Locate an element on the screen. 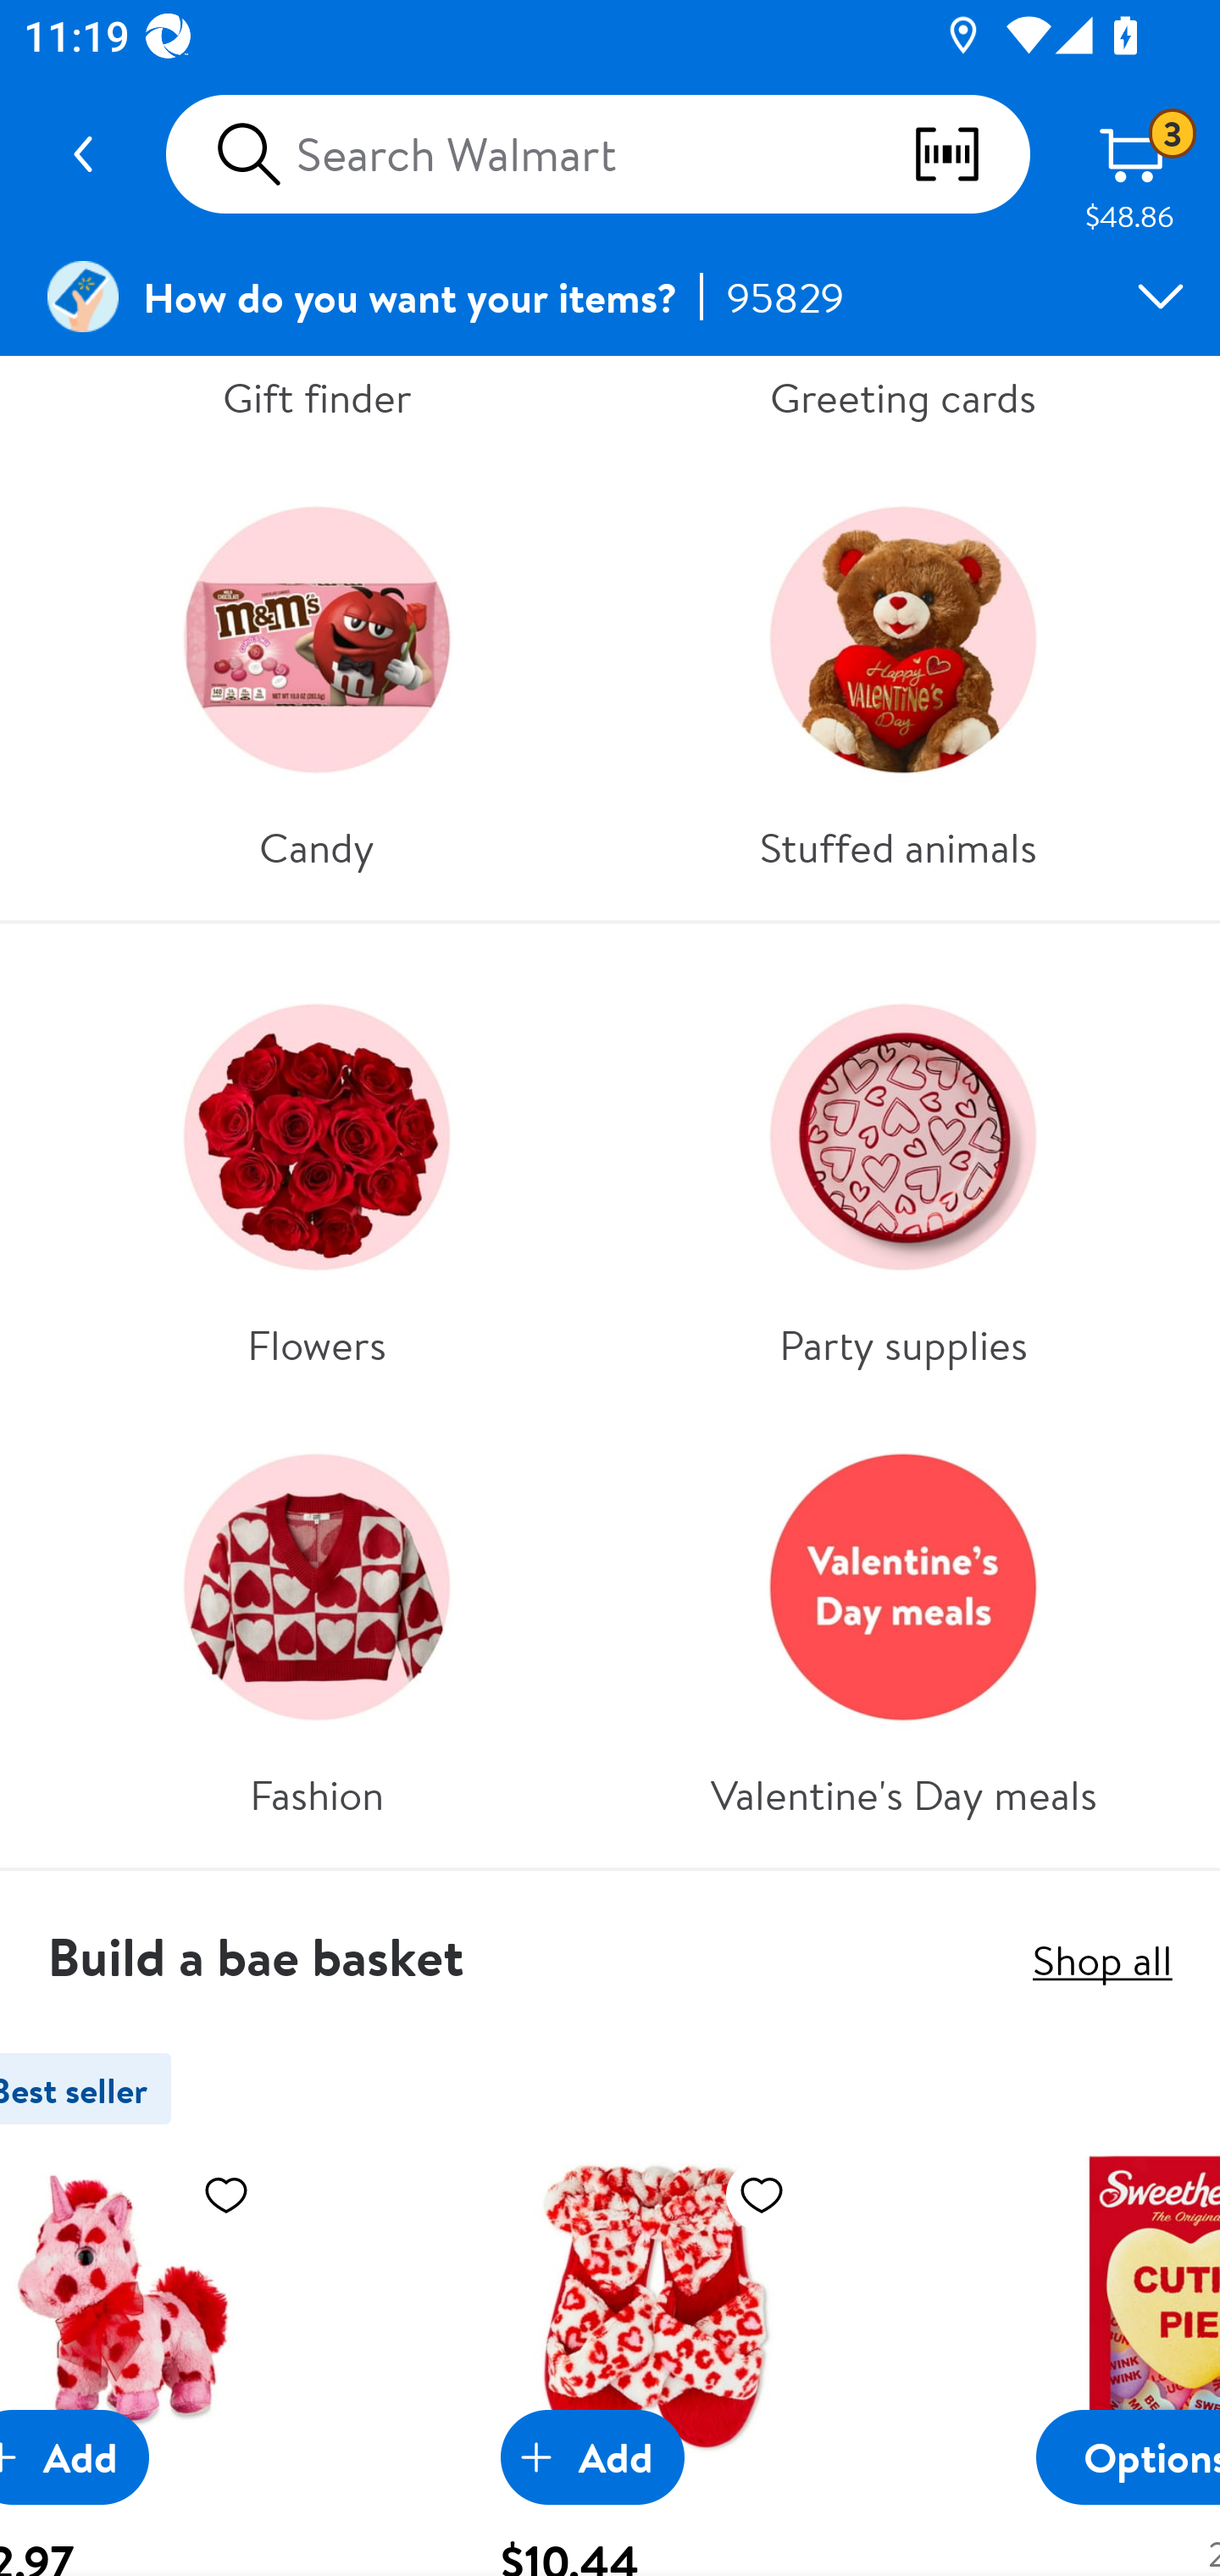 Image resolution: width=1220 pixels, height=2576 pixels. Fashion is located at coordinates (317, 1623).